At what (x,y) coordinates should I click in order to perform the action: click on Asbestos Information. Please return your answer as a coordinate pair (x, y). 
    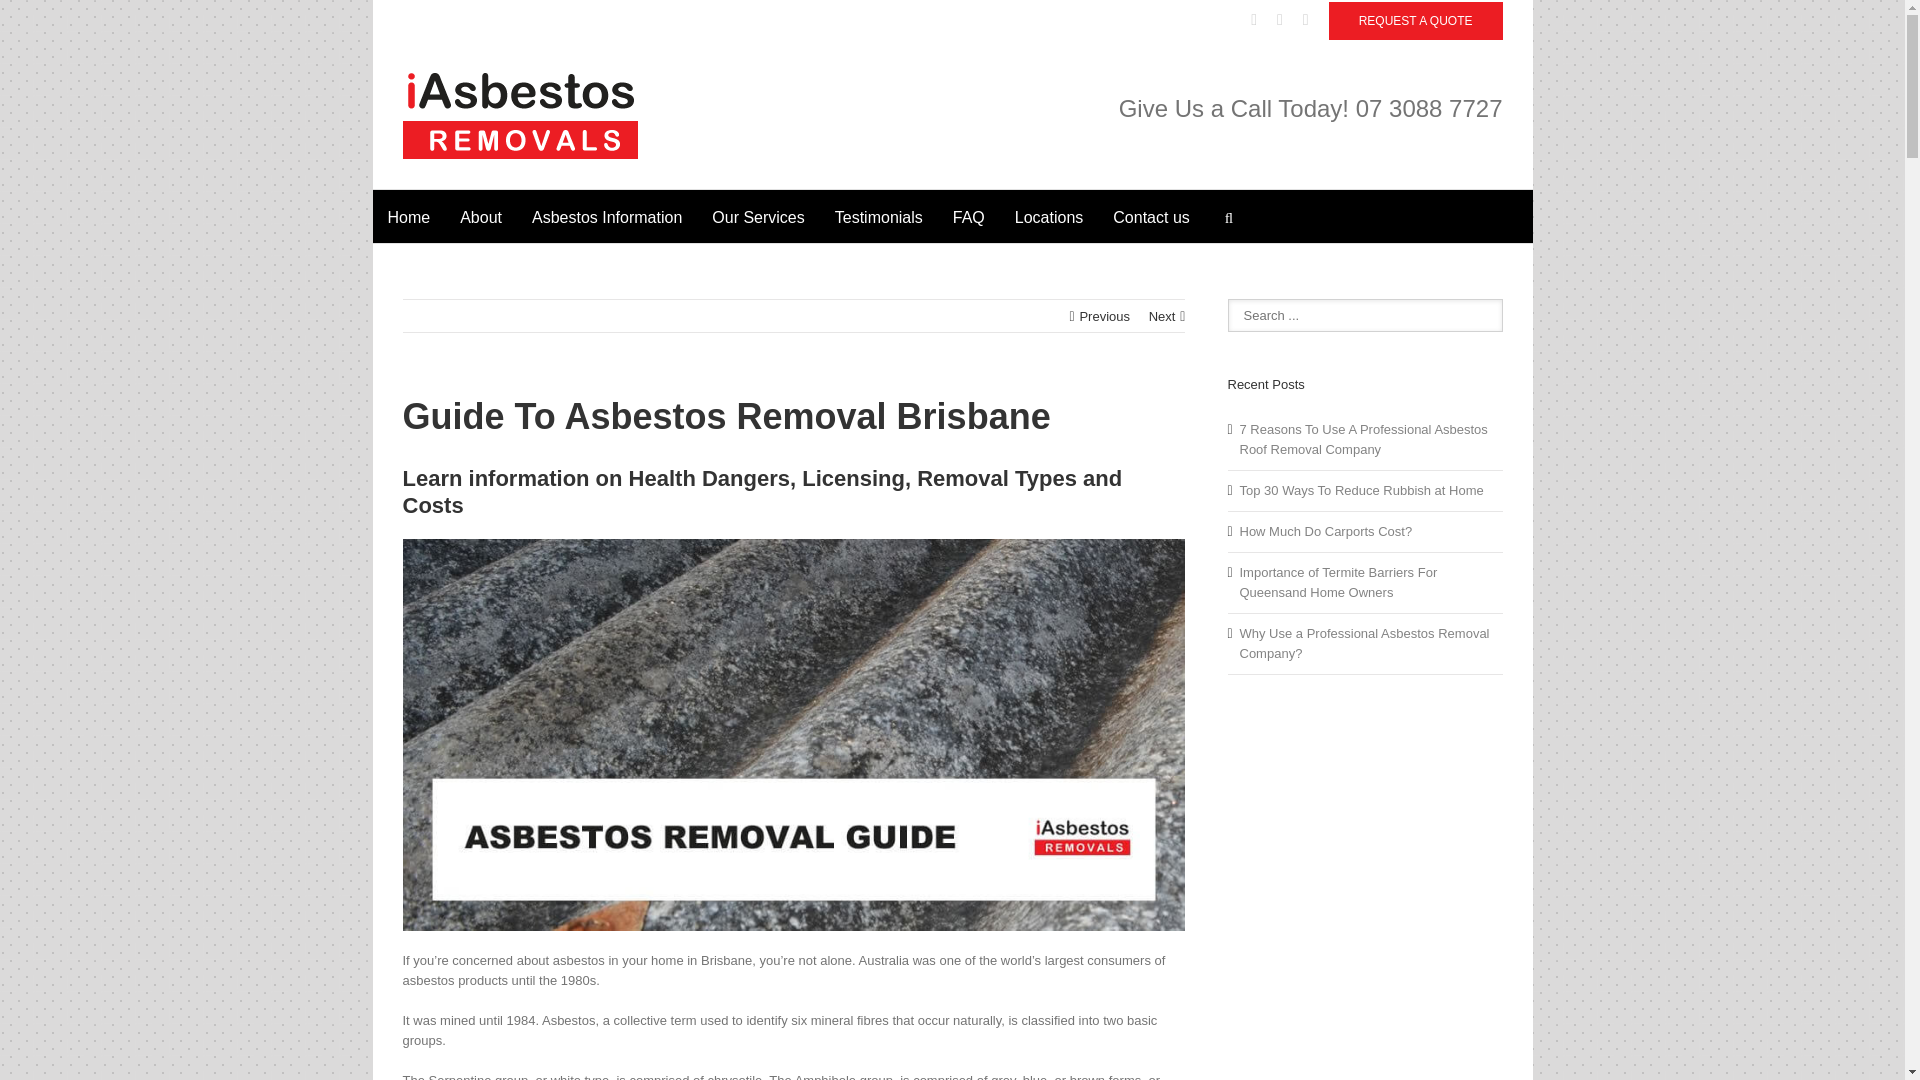
    Looking at the image, I should click on (606, 216).